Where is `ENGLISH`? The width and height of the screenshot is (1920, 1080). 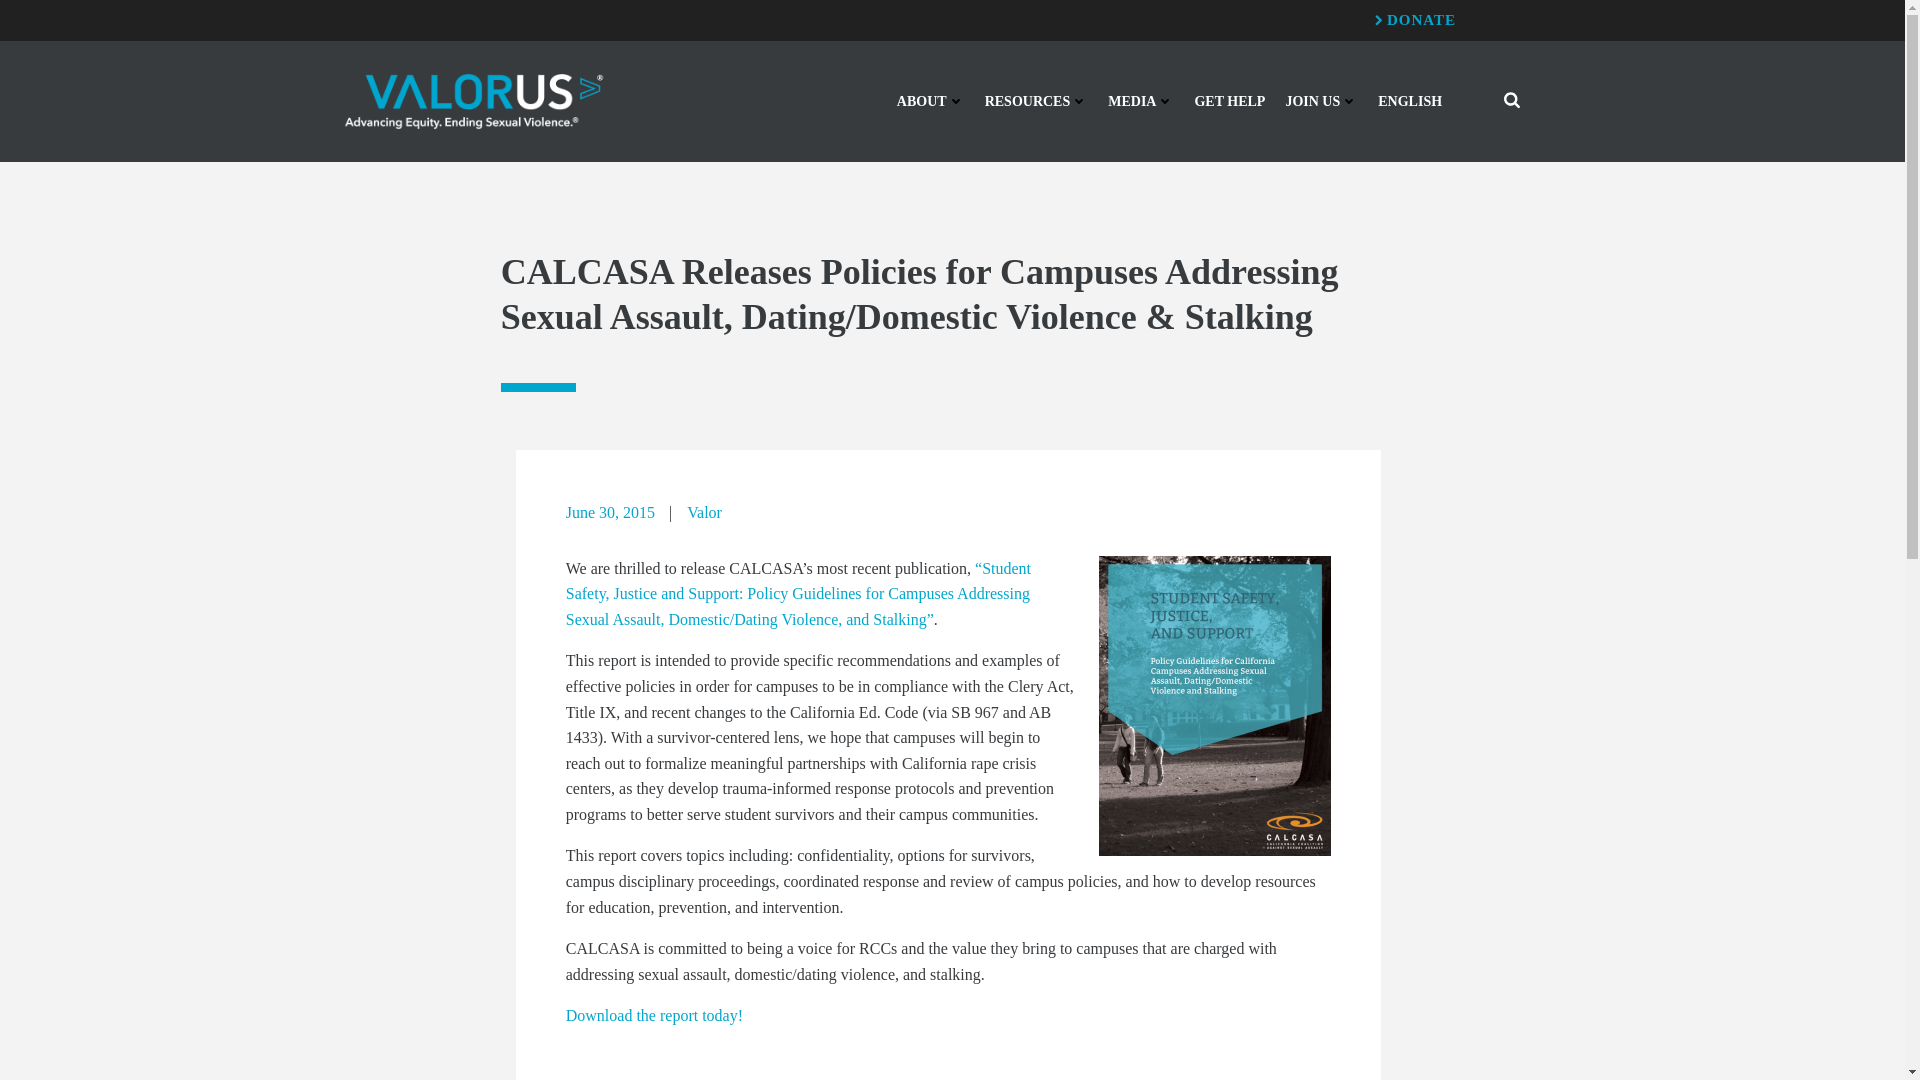
ENGLISH is located at coordinates (1410, 101).